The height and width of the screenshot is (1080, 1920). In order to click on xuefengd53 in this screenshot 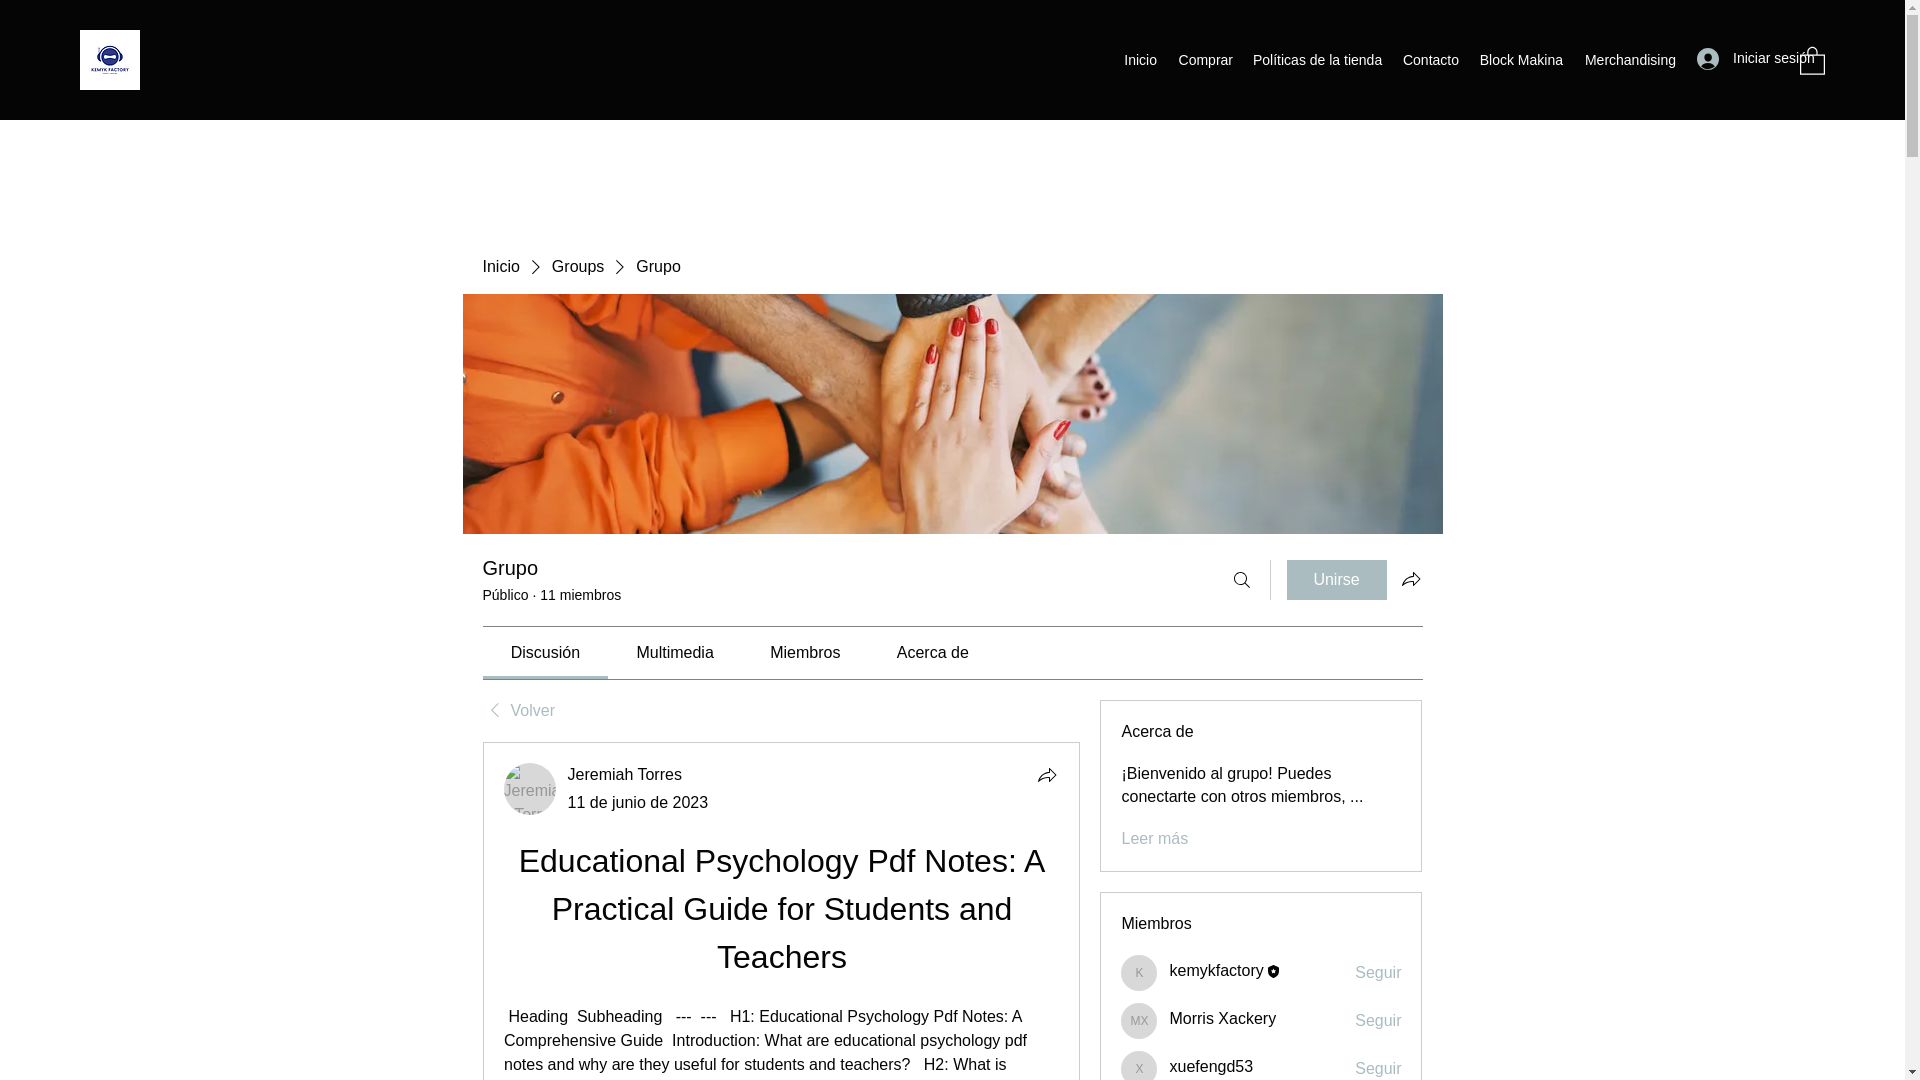, I will do `click(1139, 1065)`.